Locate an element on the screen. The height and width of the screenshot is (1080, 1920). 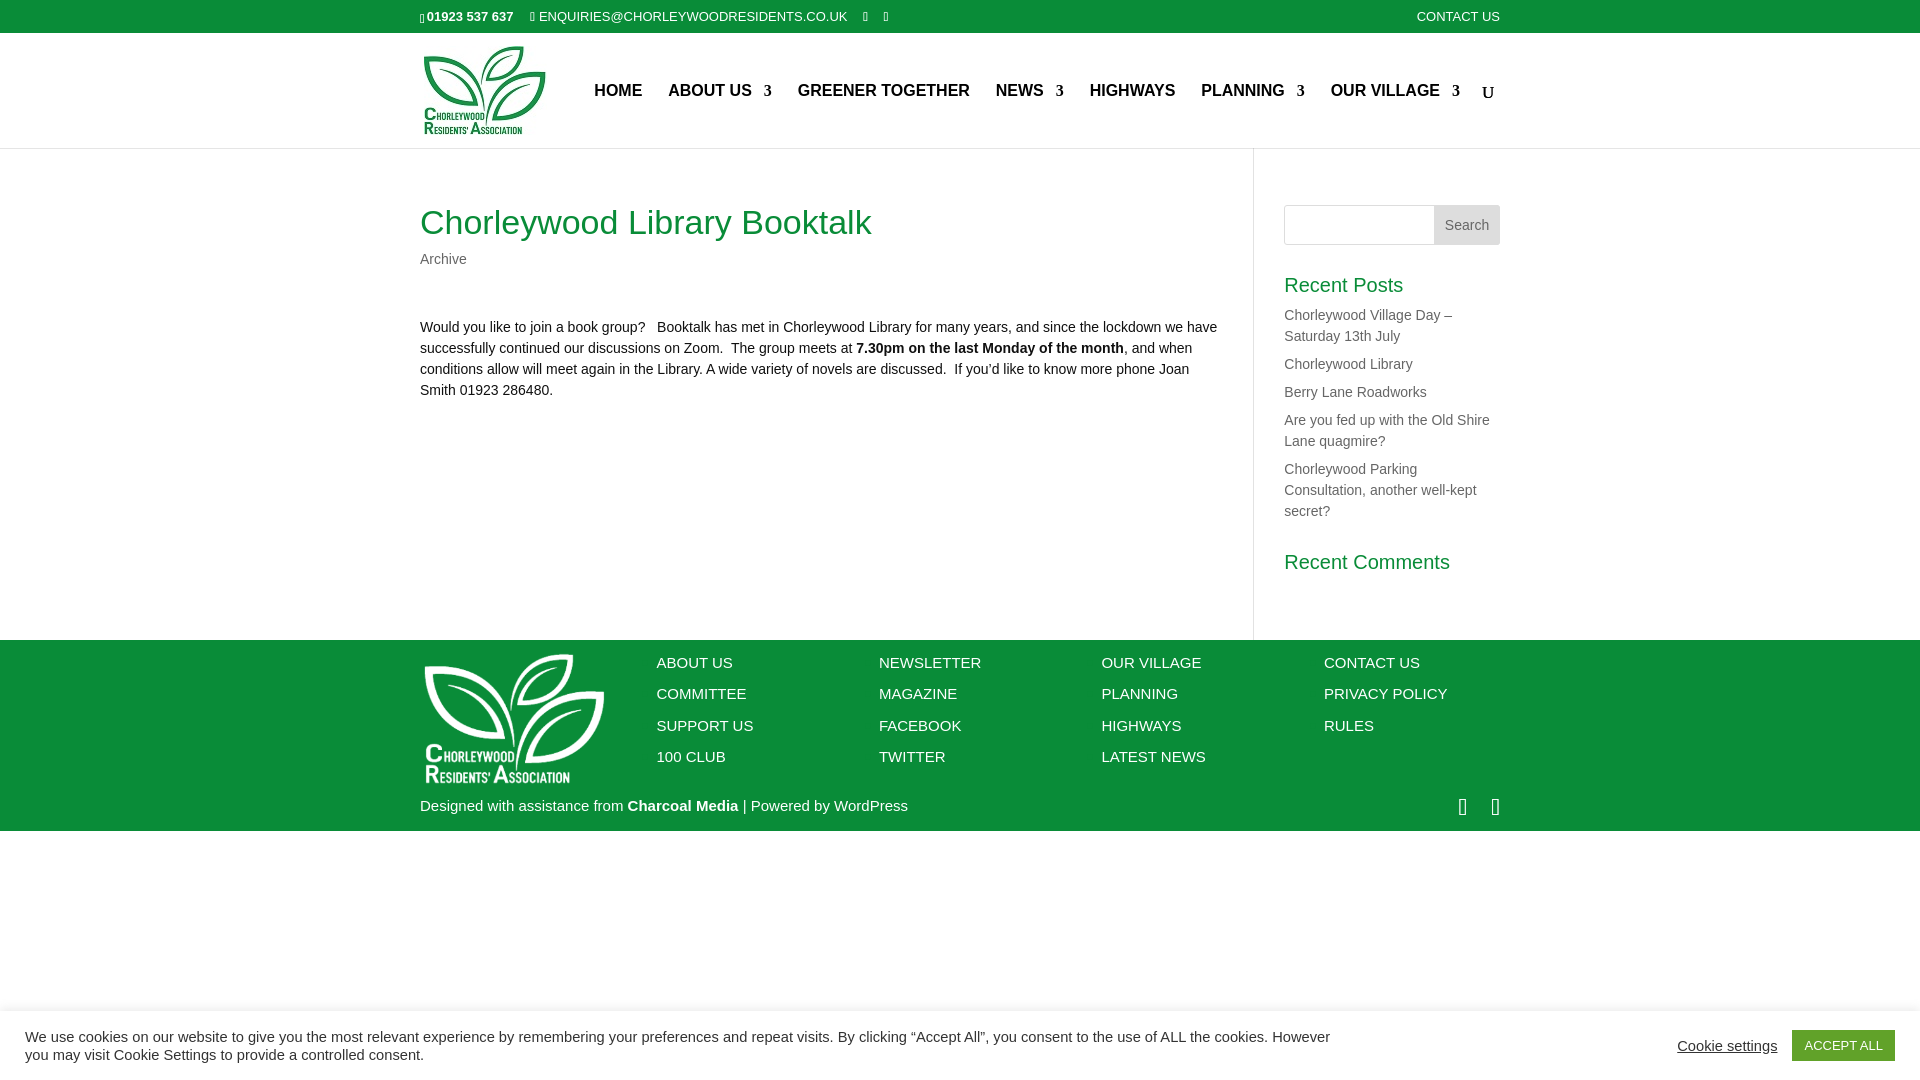
HIGHWAYS is located at coordinates (1132, 116).